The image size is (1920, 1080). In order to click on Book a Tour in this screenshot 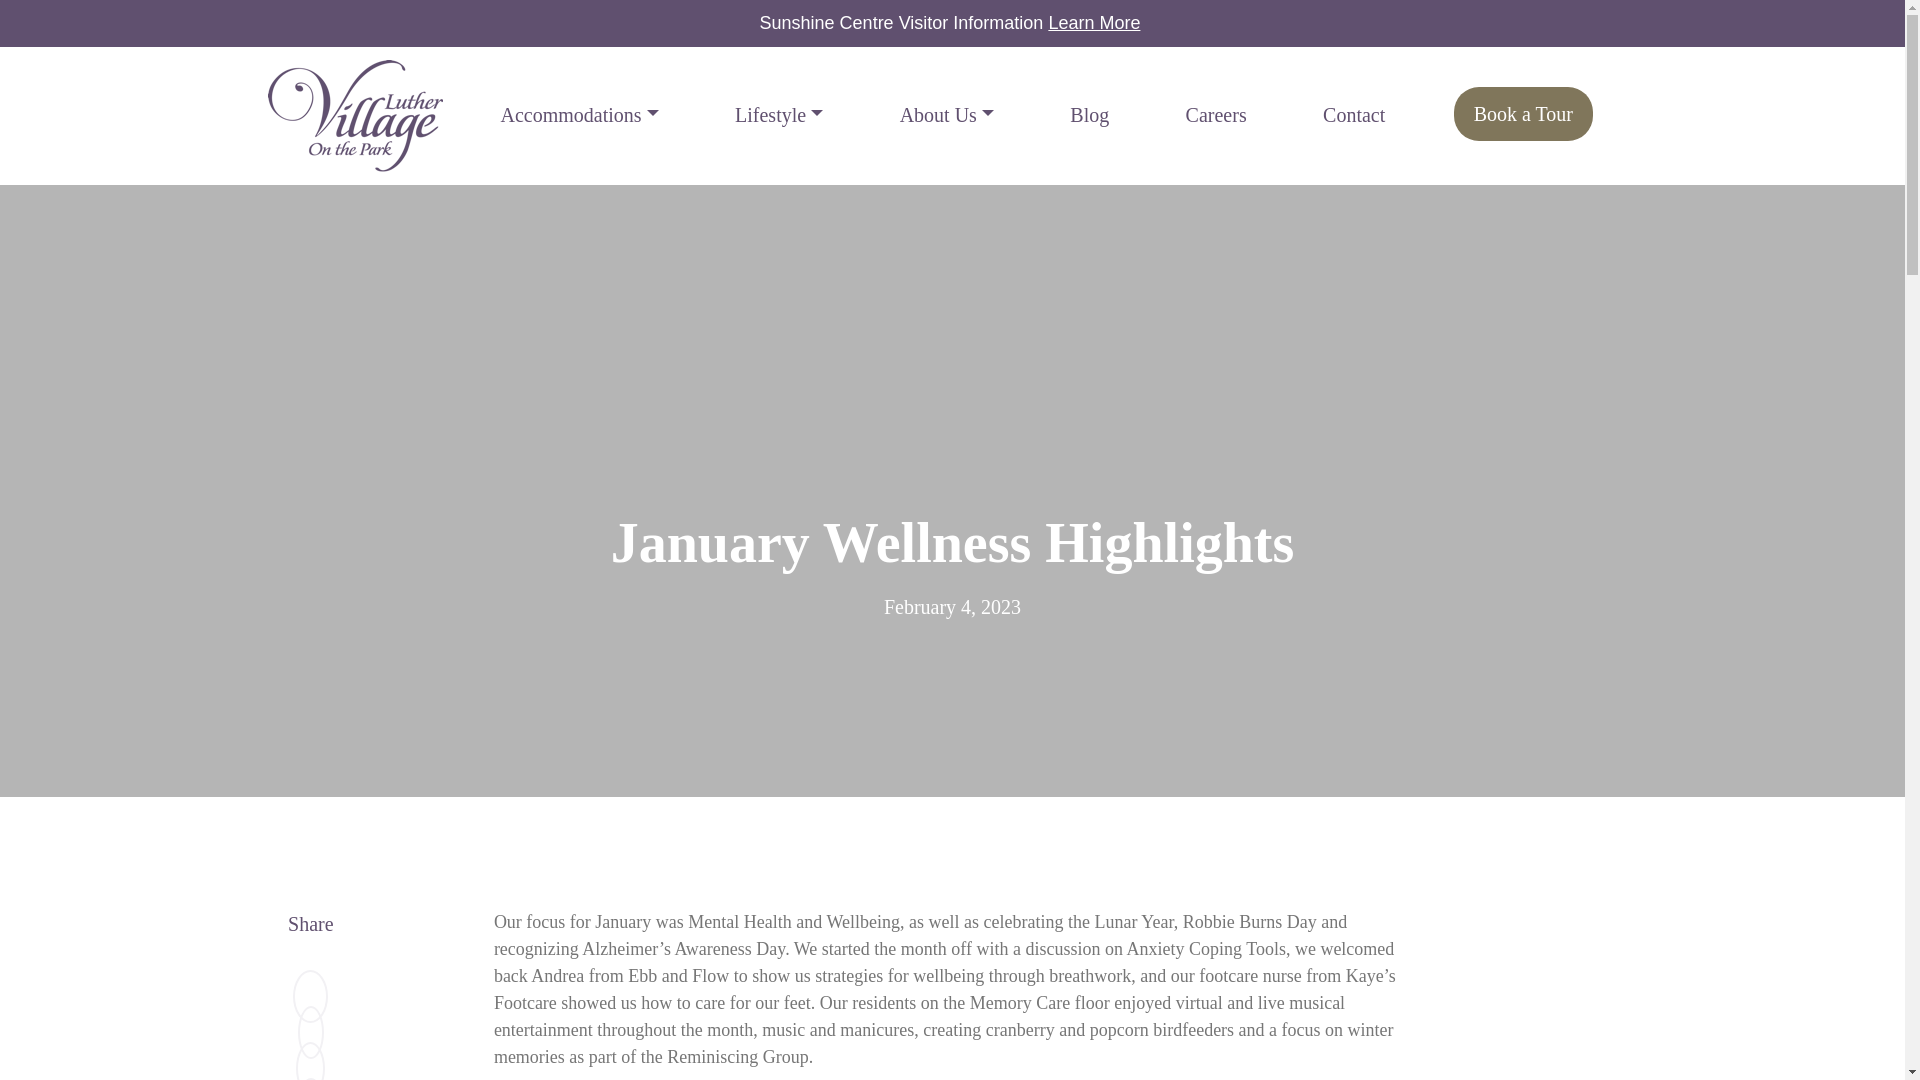, I will do `click(1523, 113)`.